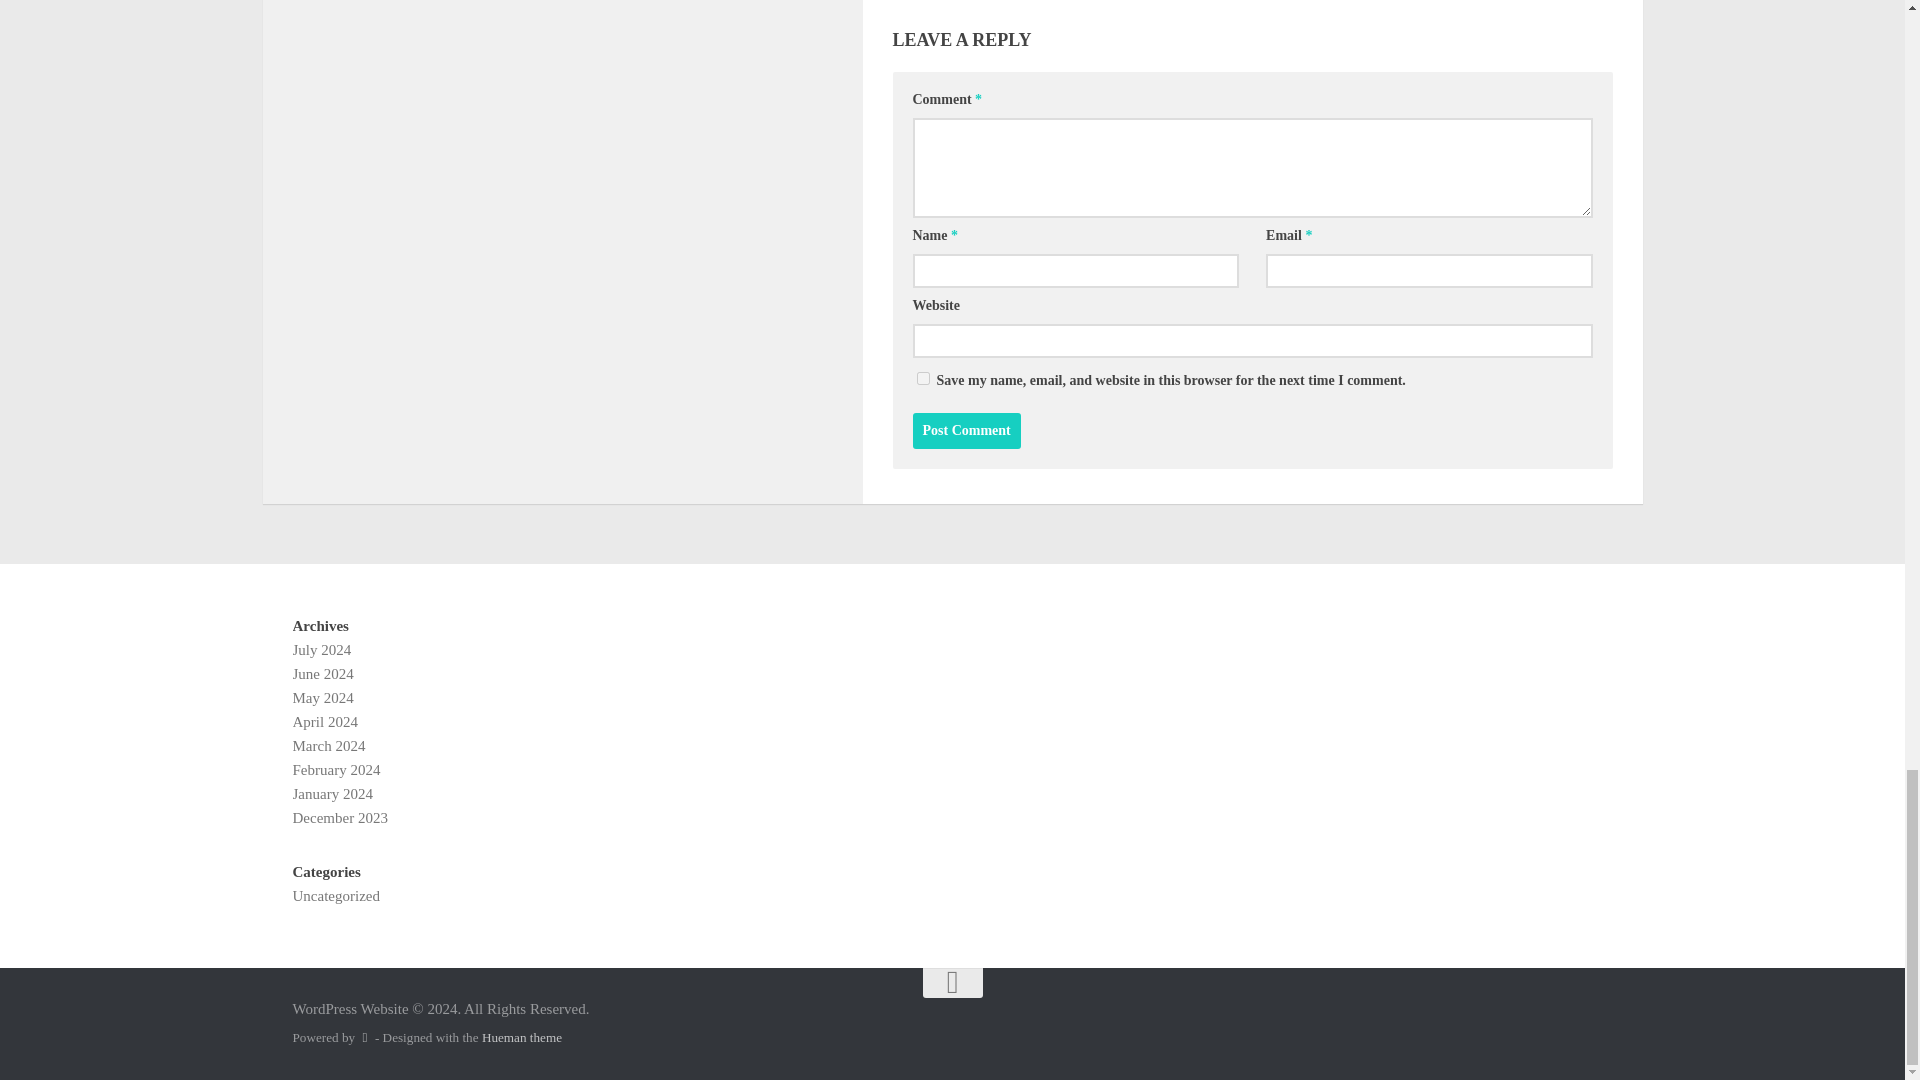 The height and width of the screenshot is (1080, 1920). What do you see at coordinates (328, 745) in the screenshot?
I see `March 2024` at bounding box center [328, 745].